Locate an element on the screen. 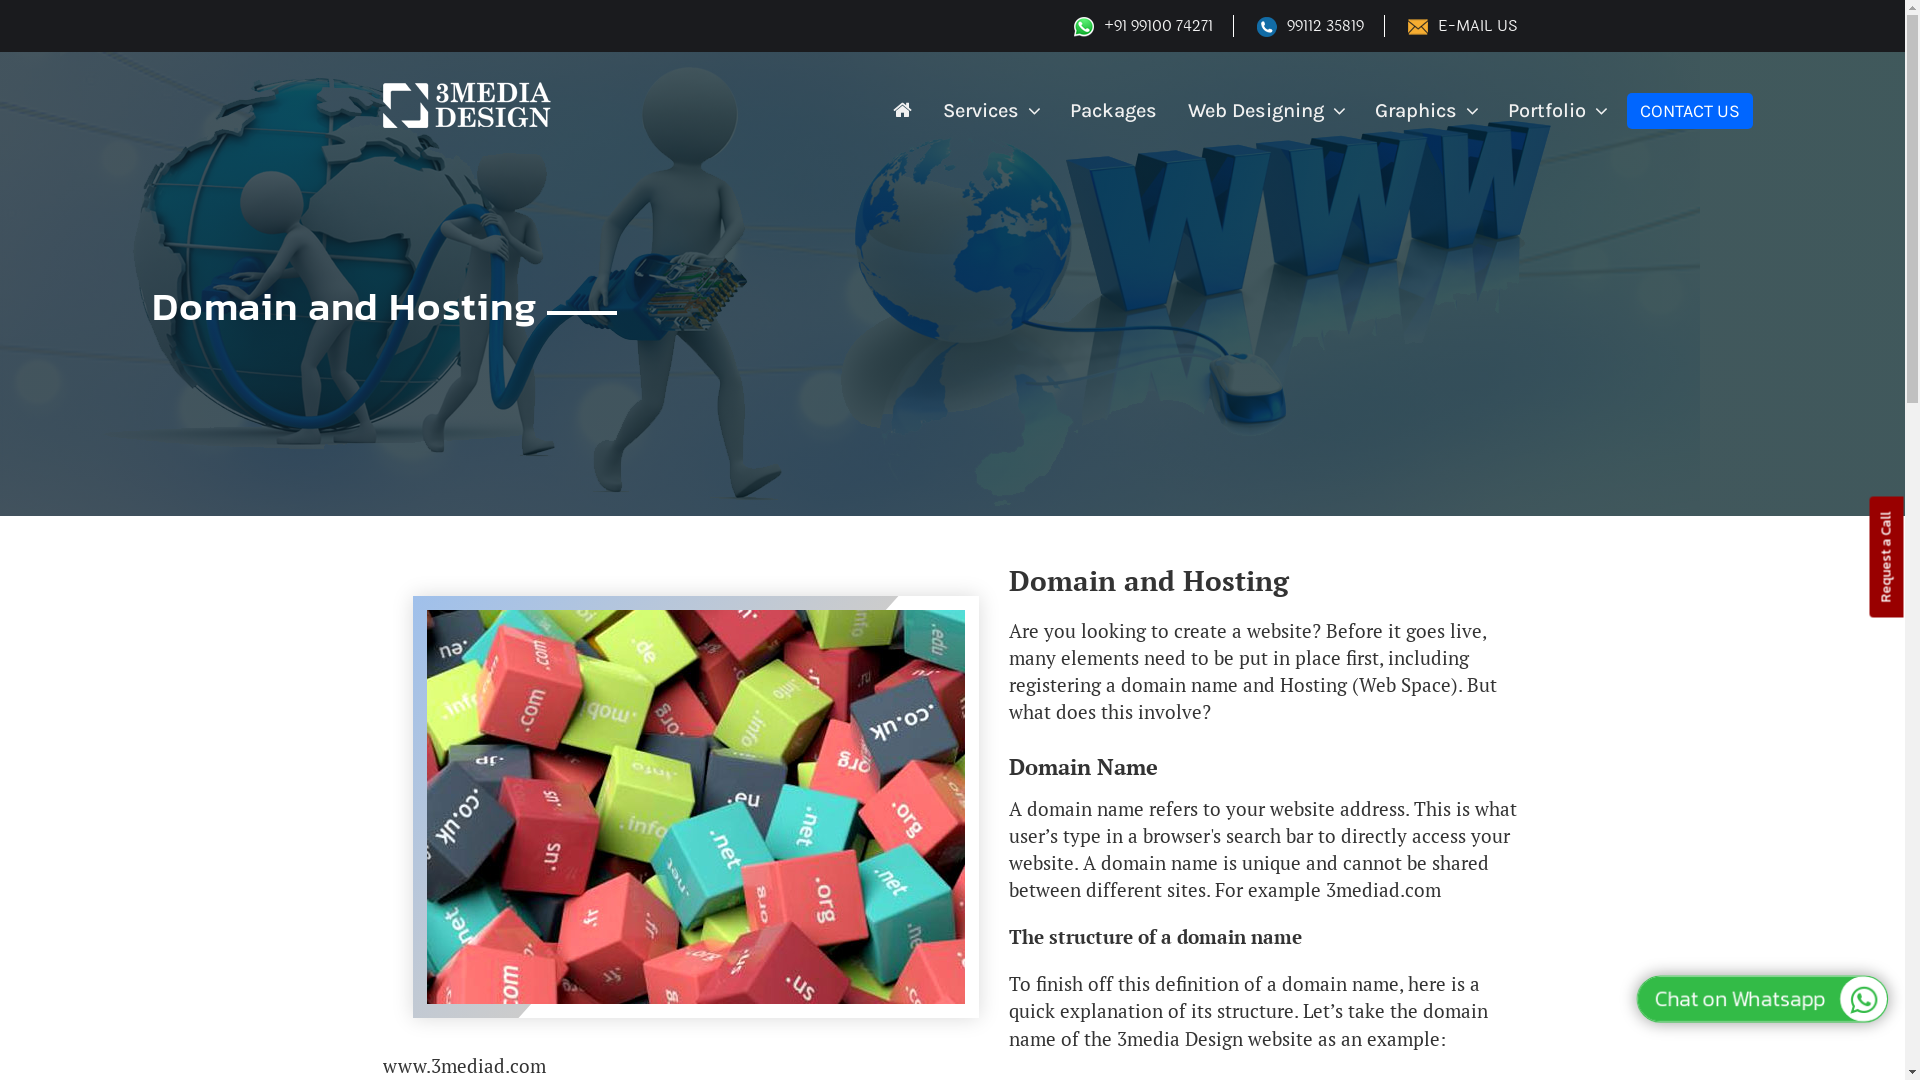  CONTACT US is located at coordinates (1690, 111).